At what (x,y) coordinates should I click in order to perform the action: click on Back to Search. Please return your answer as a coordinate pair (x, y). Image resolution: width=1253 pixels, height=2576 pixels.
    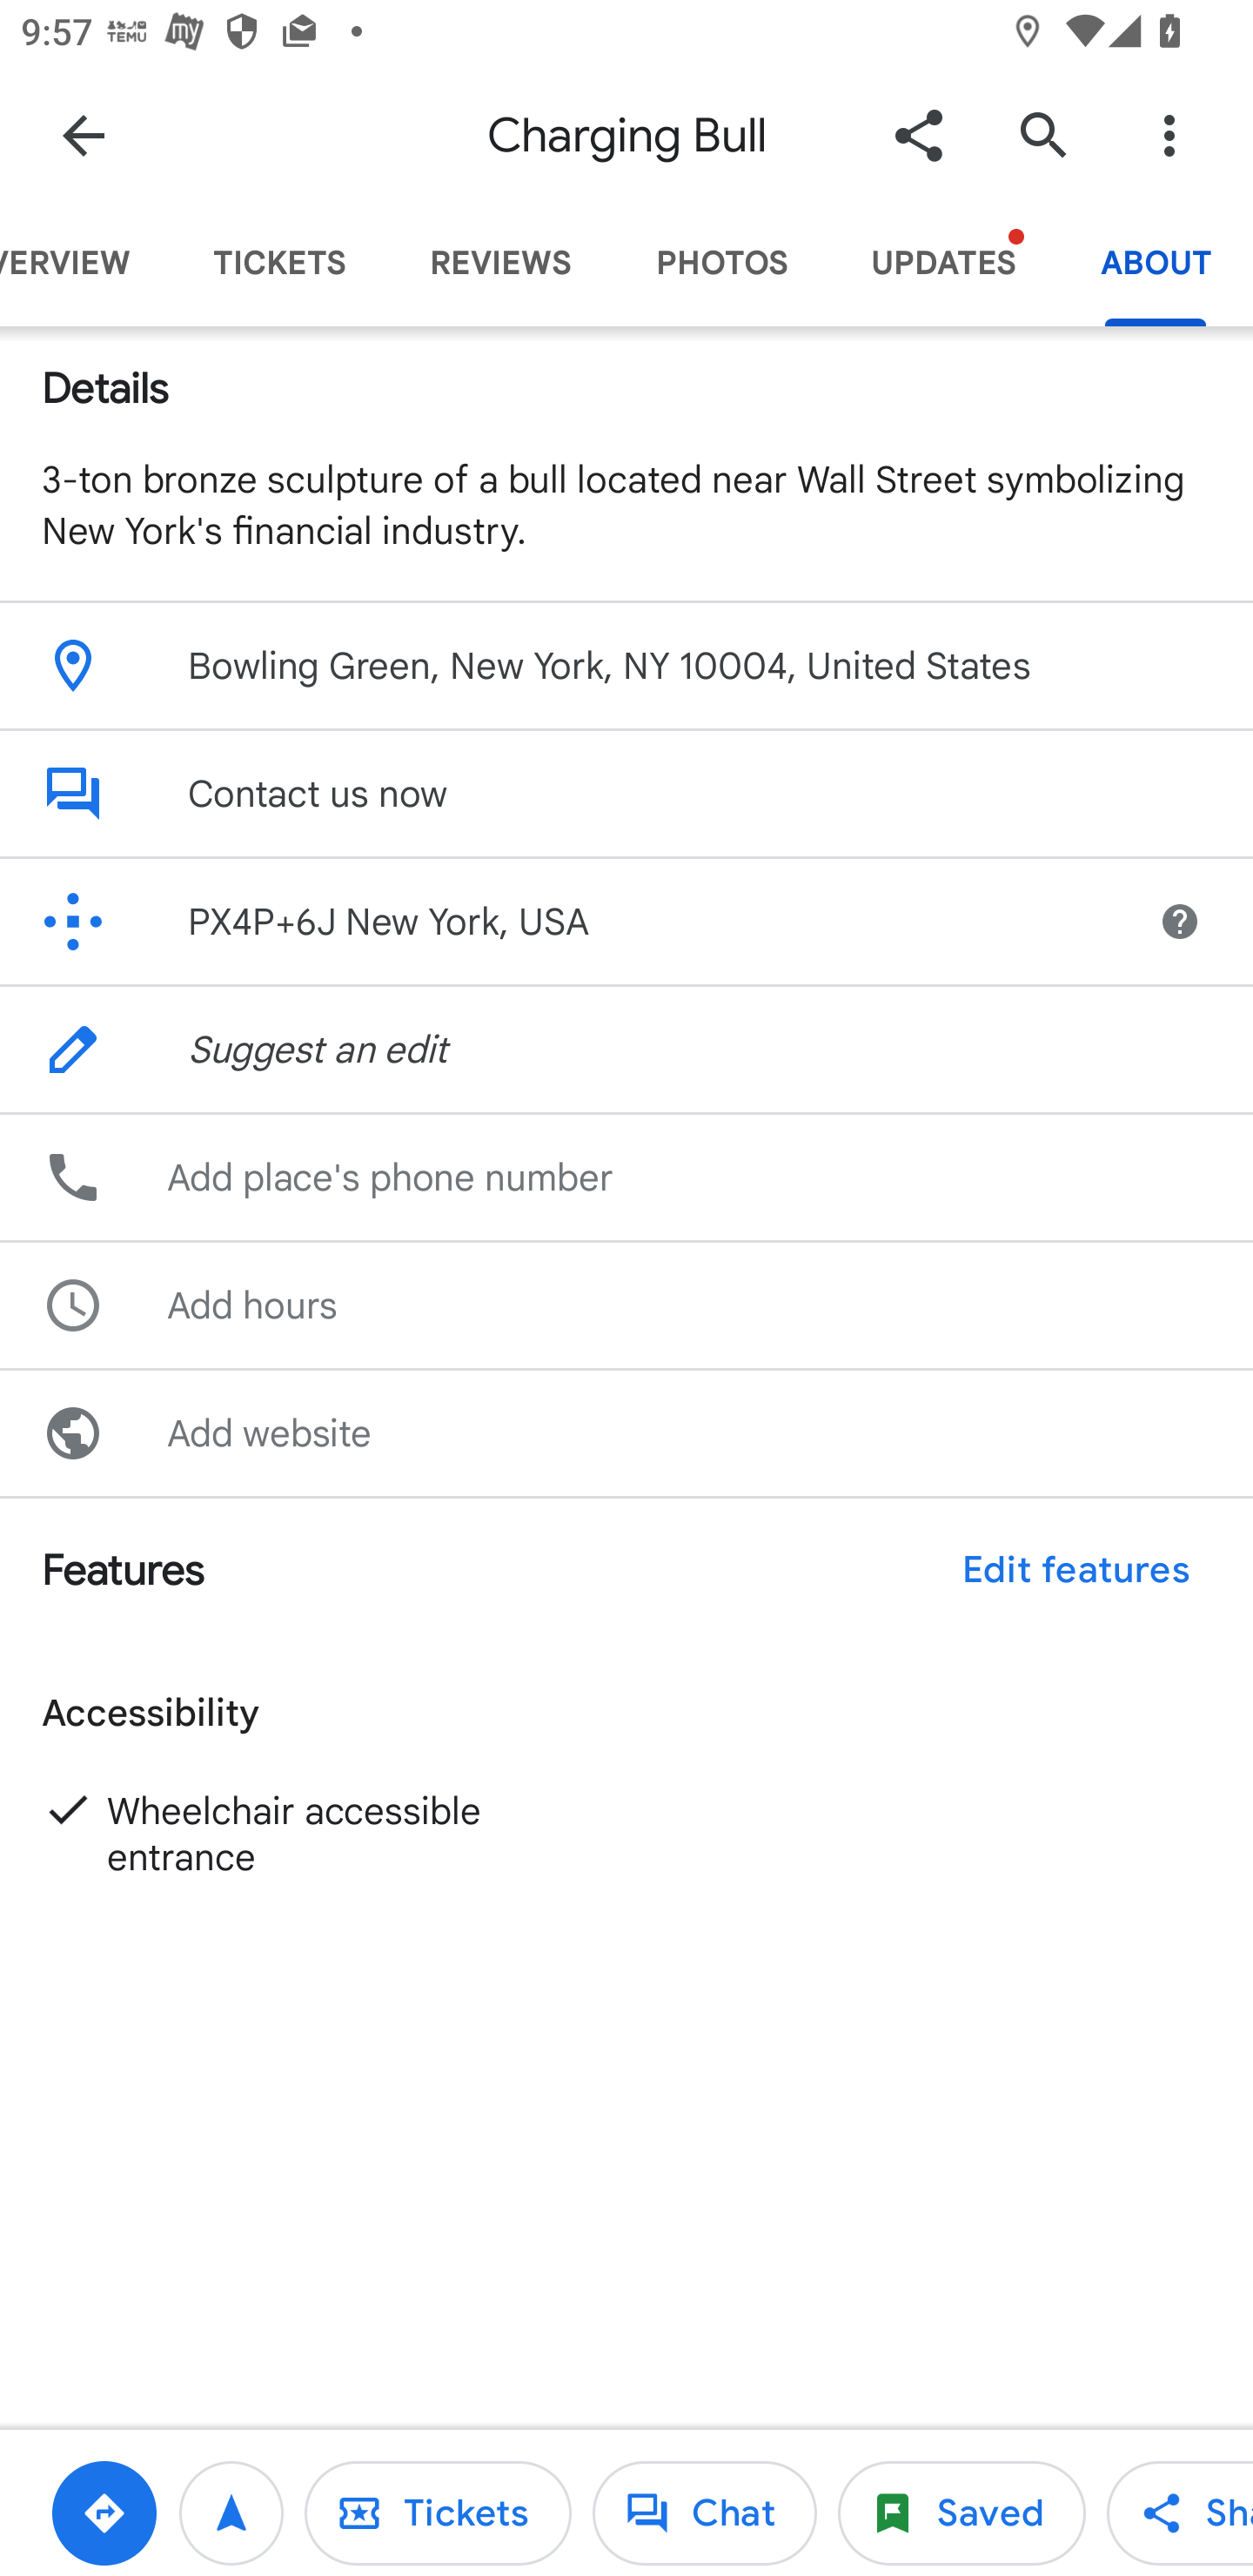
    Looking at the image, I should click on (84, 134).